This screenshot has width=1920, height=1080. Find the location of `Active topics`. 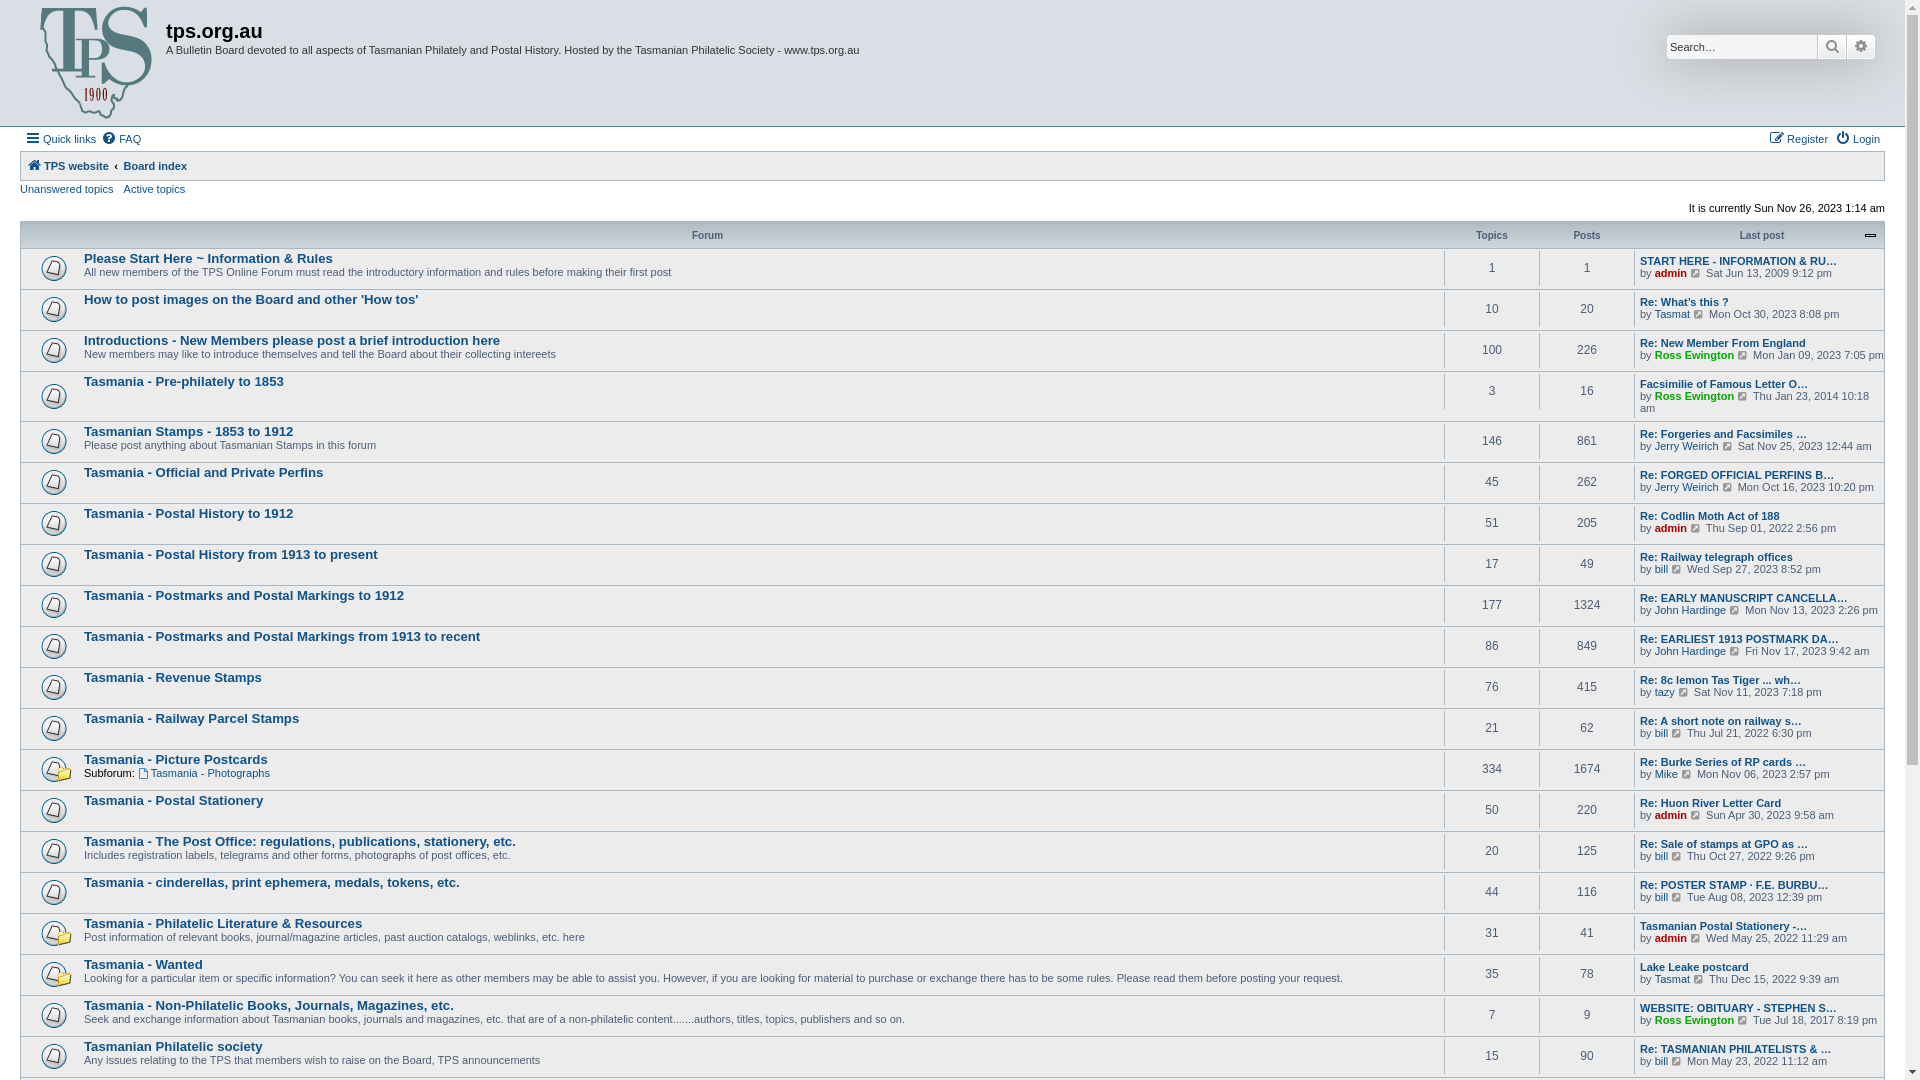

Active topics is located at coordinates (155, 189).